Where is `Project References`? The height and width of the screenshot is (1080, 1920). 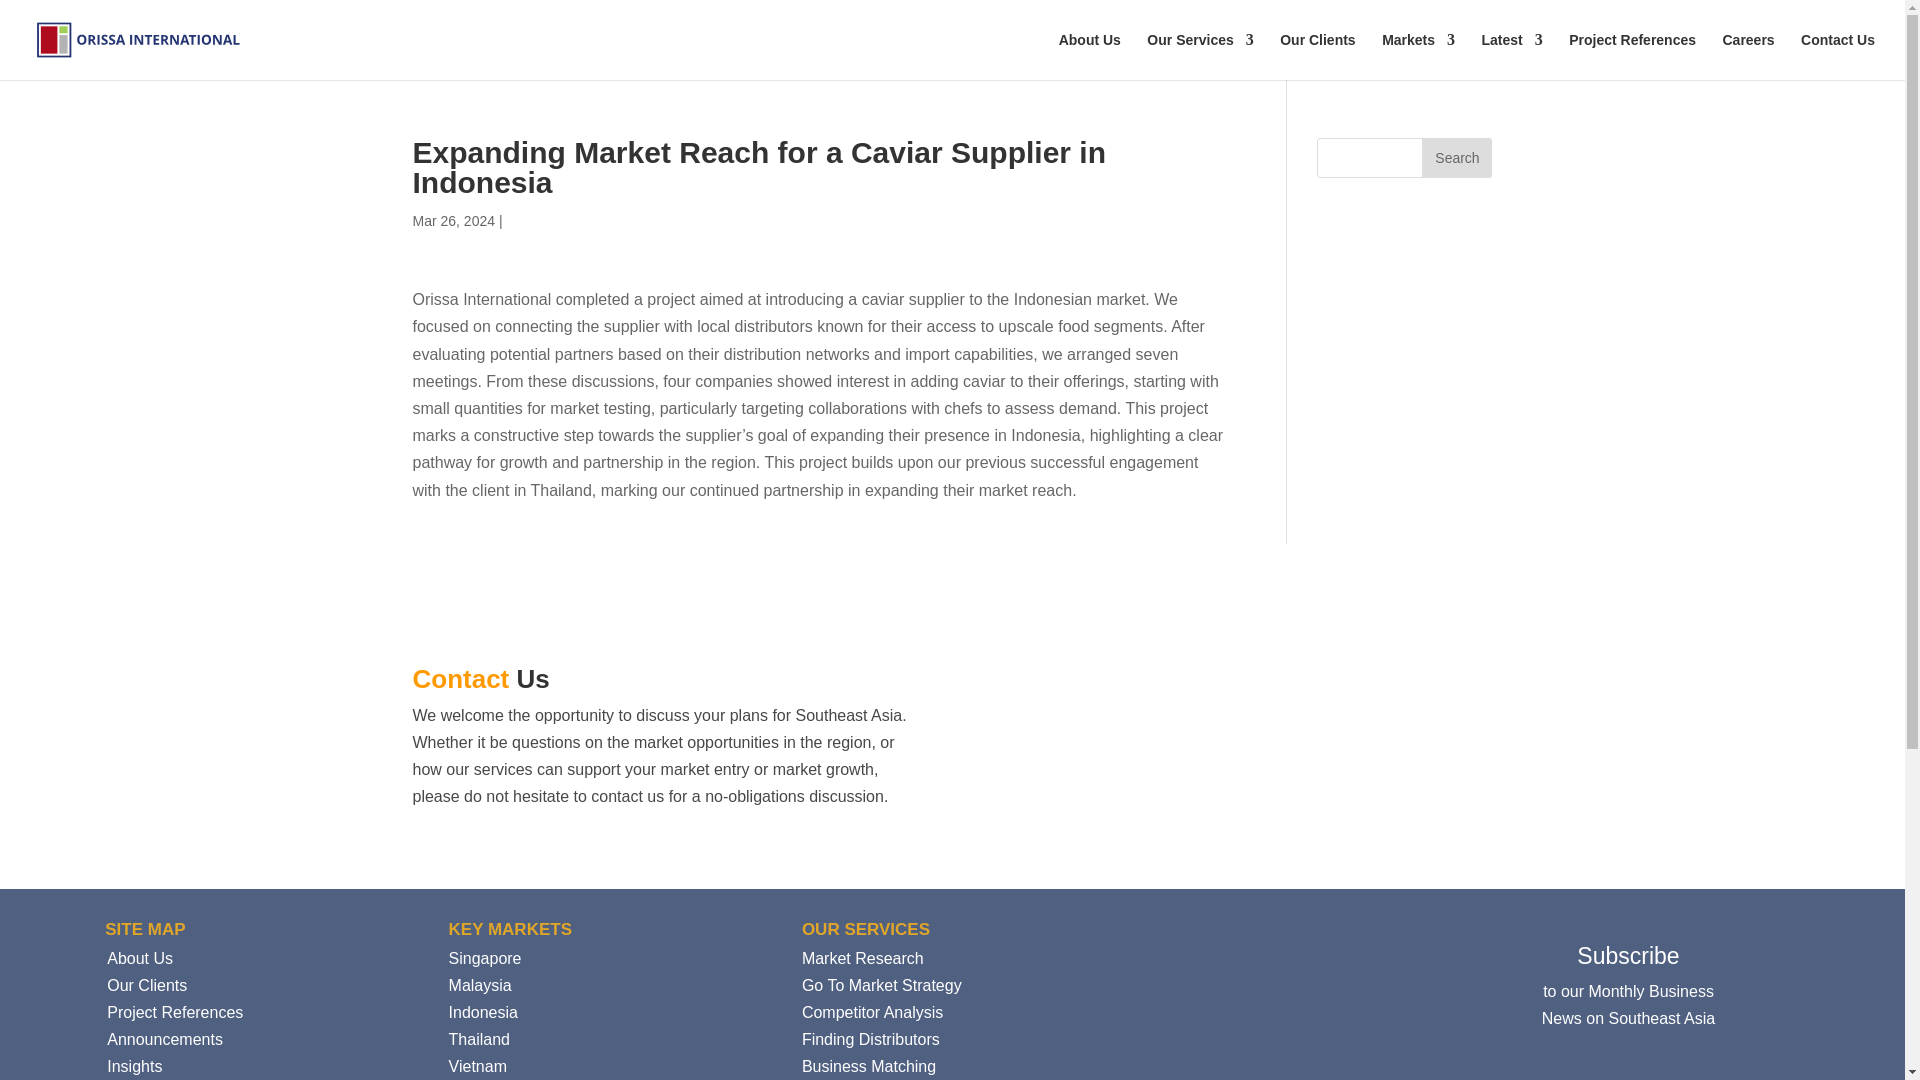
Project References is located at coordinates (1632, 56).